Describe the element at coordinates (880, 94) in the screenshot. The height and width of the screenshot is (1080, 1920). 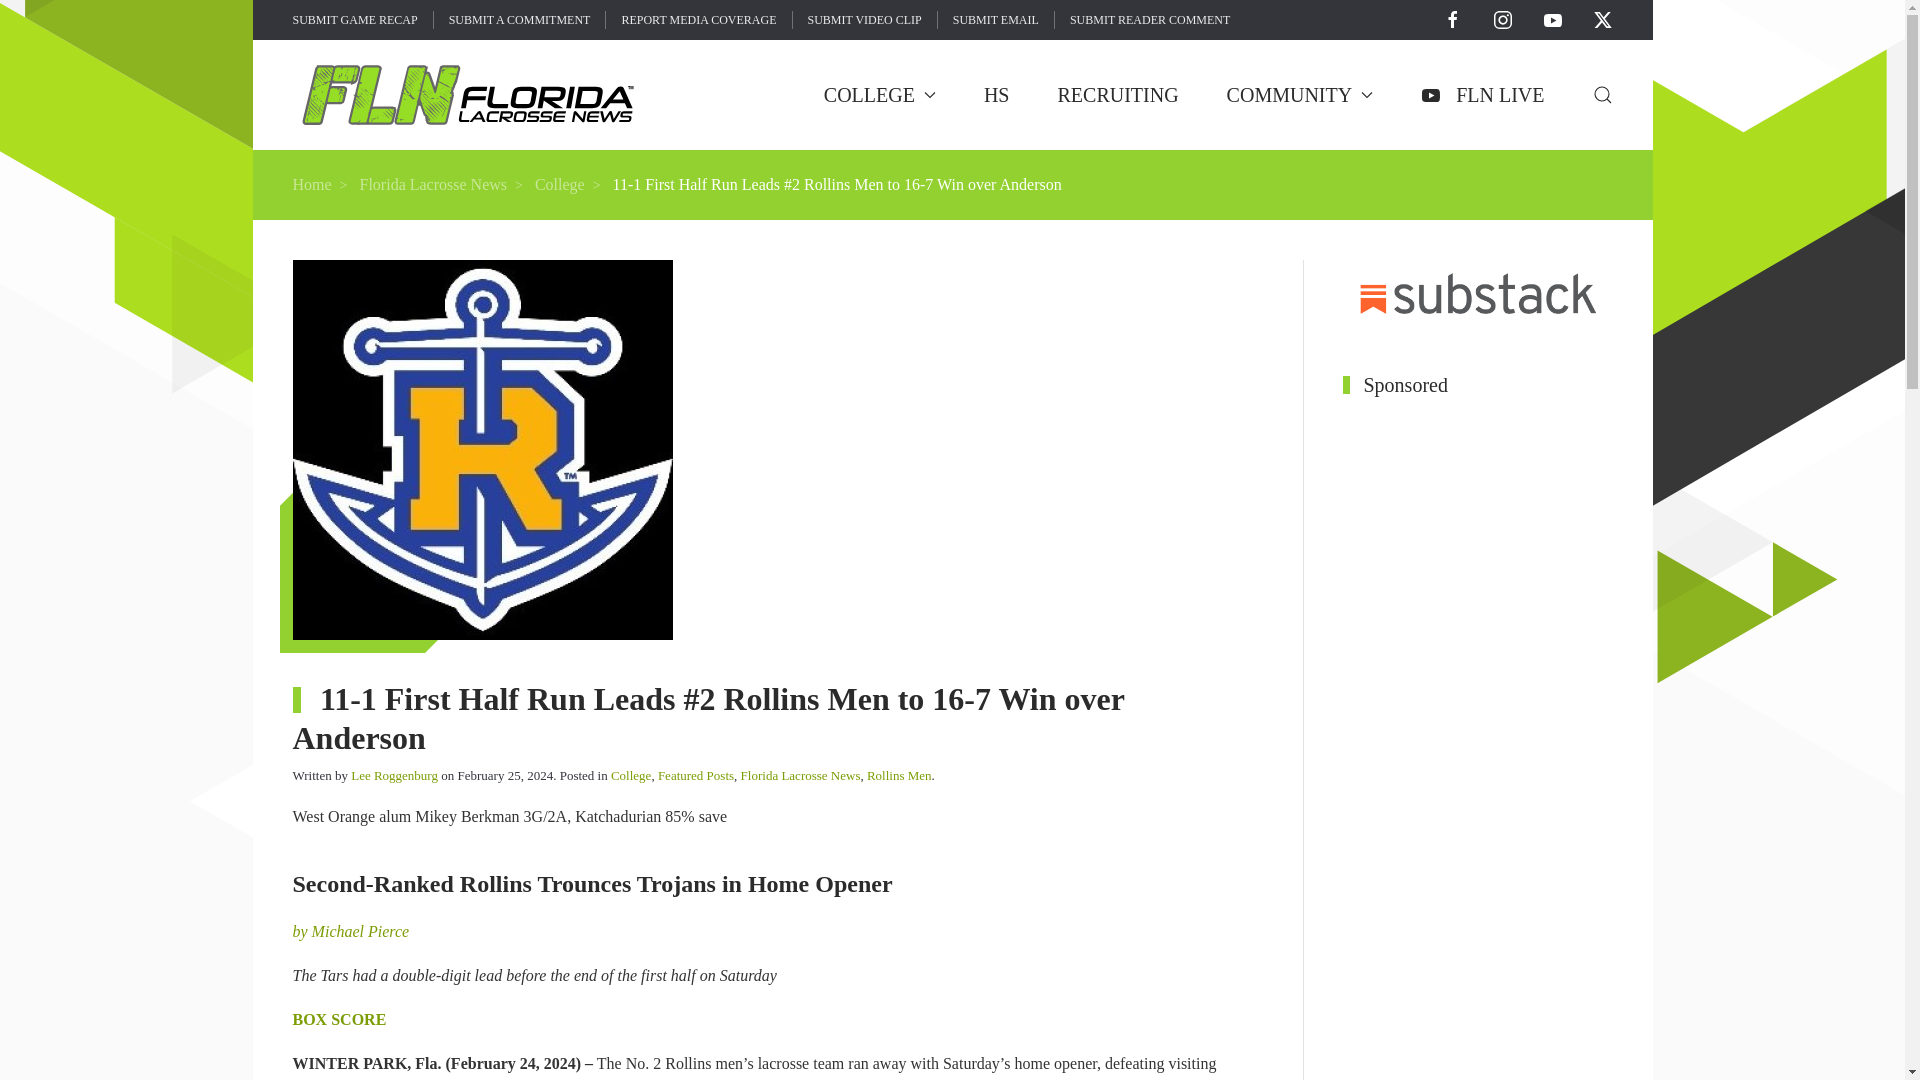
I see `COLLEGE` at that location.